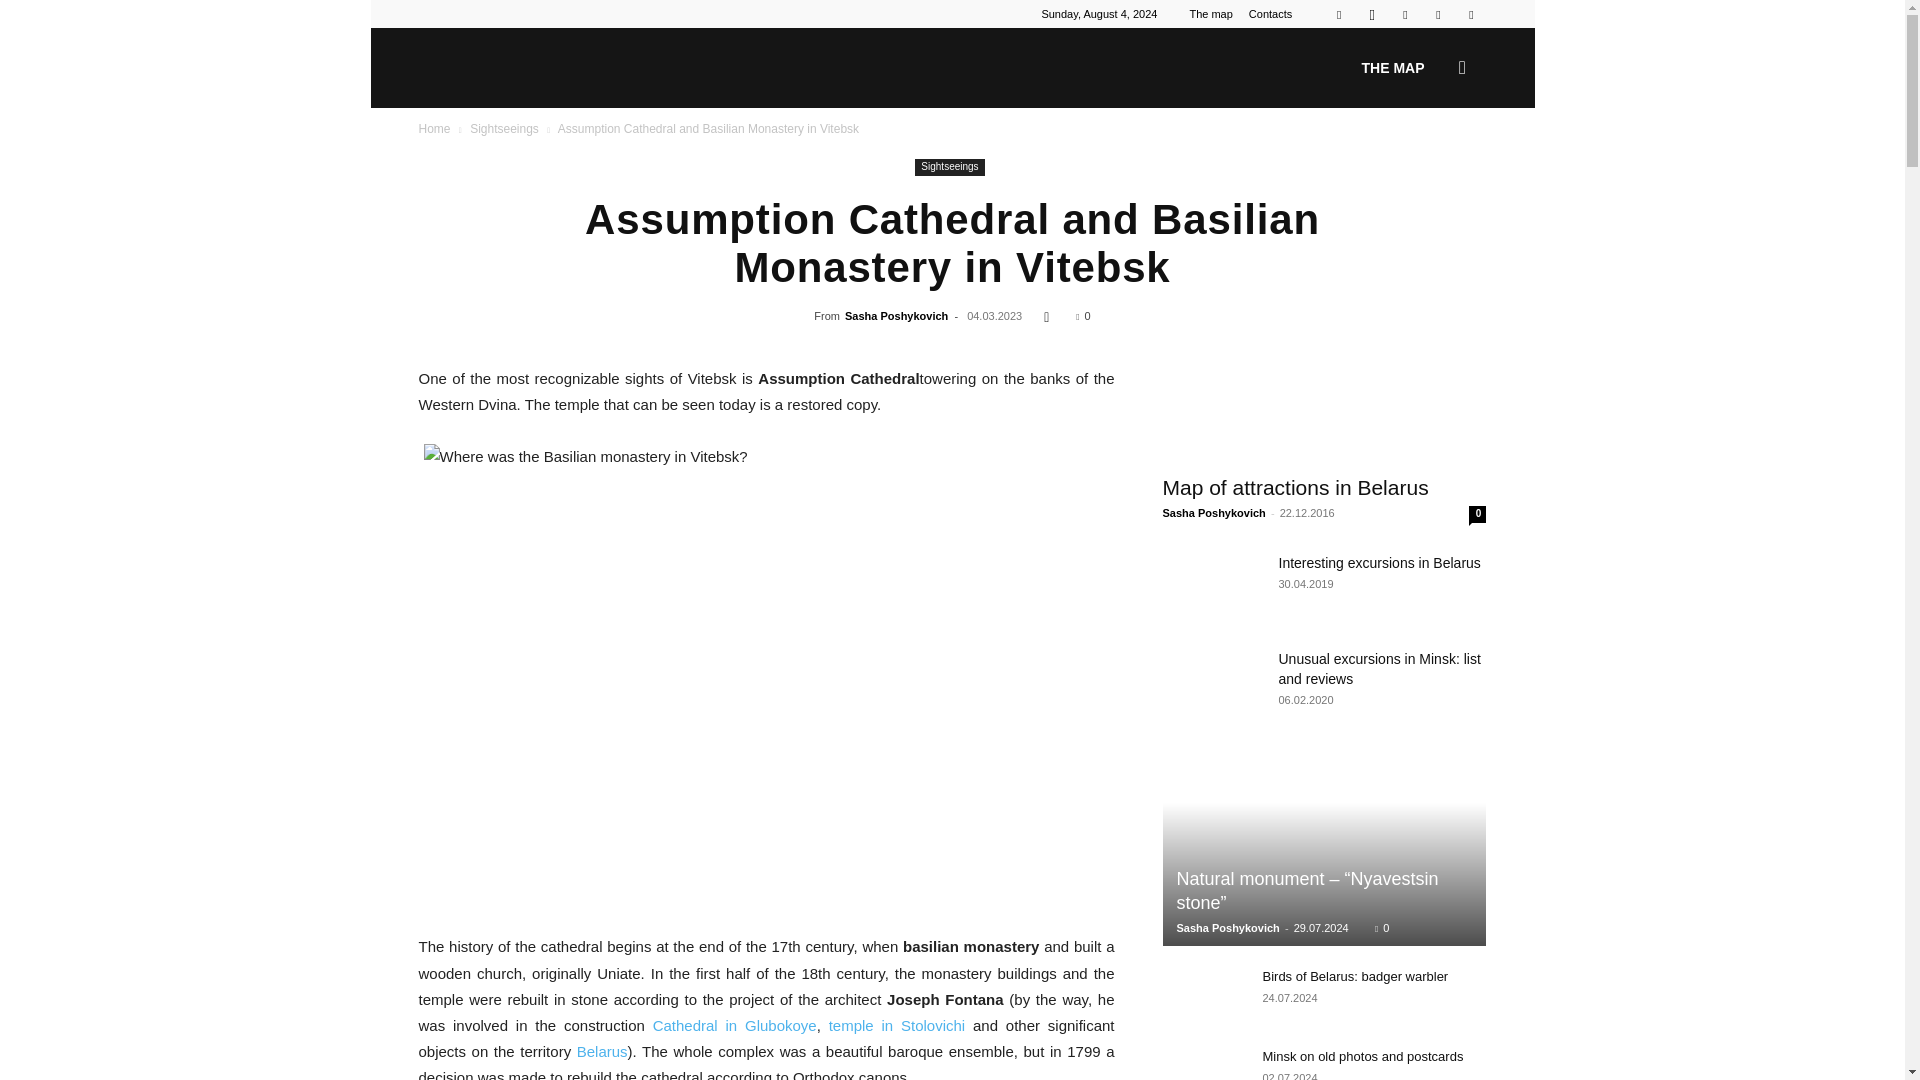 Image resolution: width=1920 pixels, height=1080 pixels. I want to click on VKontakte, so click(1438, 14).